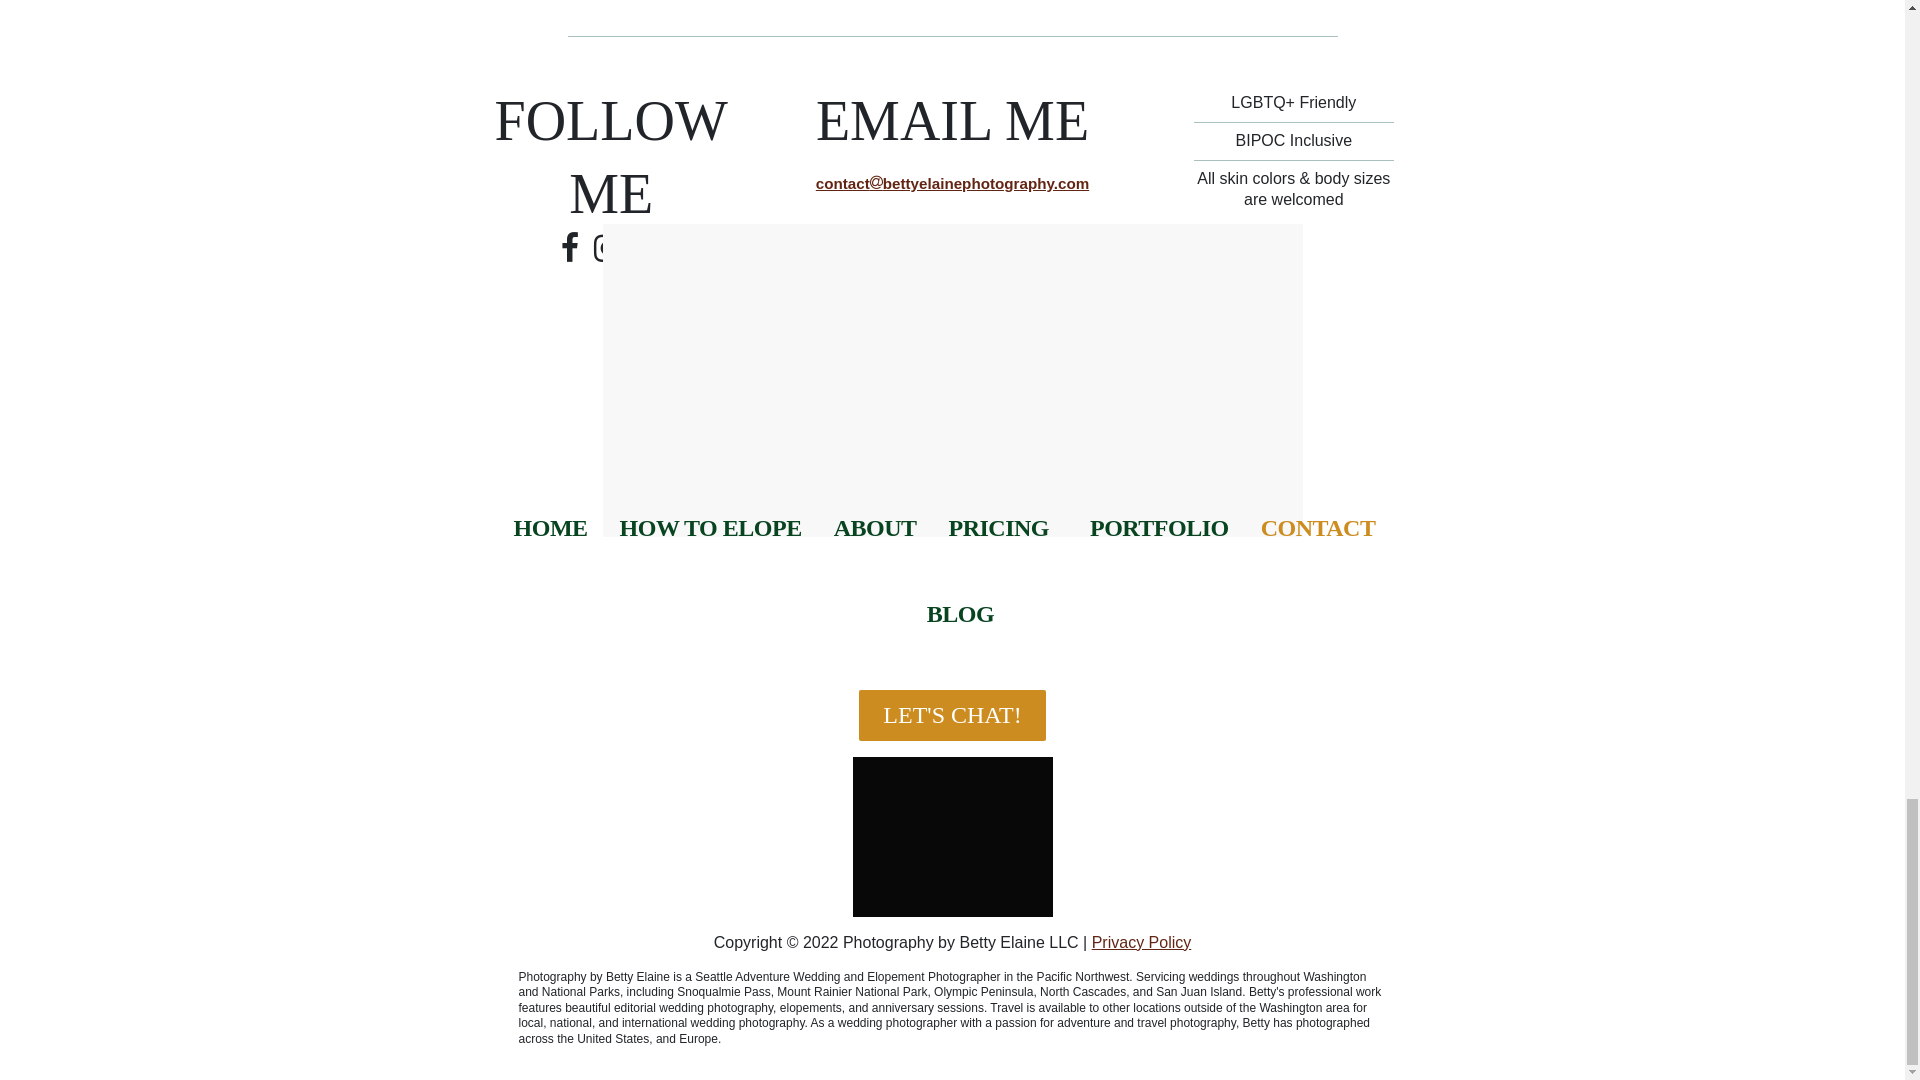 The image size is (1920, 1080). What do you see at coordinates (550, 528) in the screenshot?
I see `HOME` at bounding box center [550, 528].